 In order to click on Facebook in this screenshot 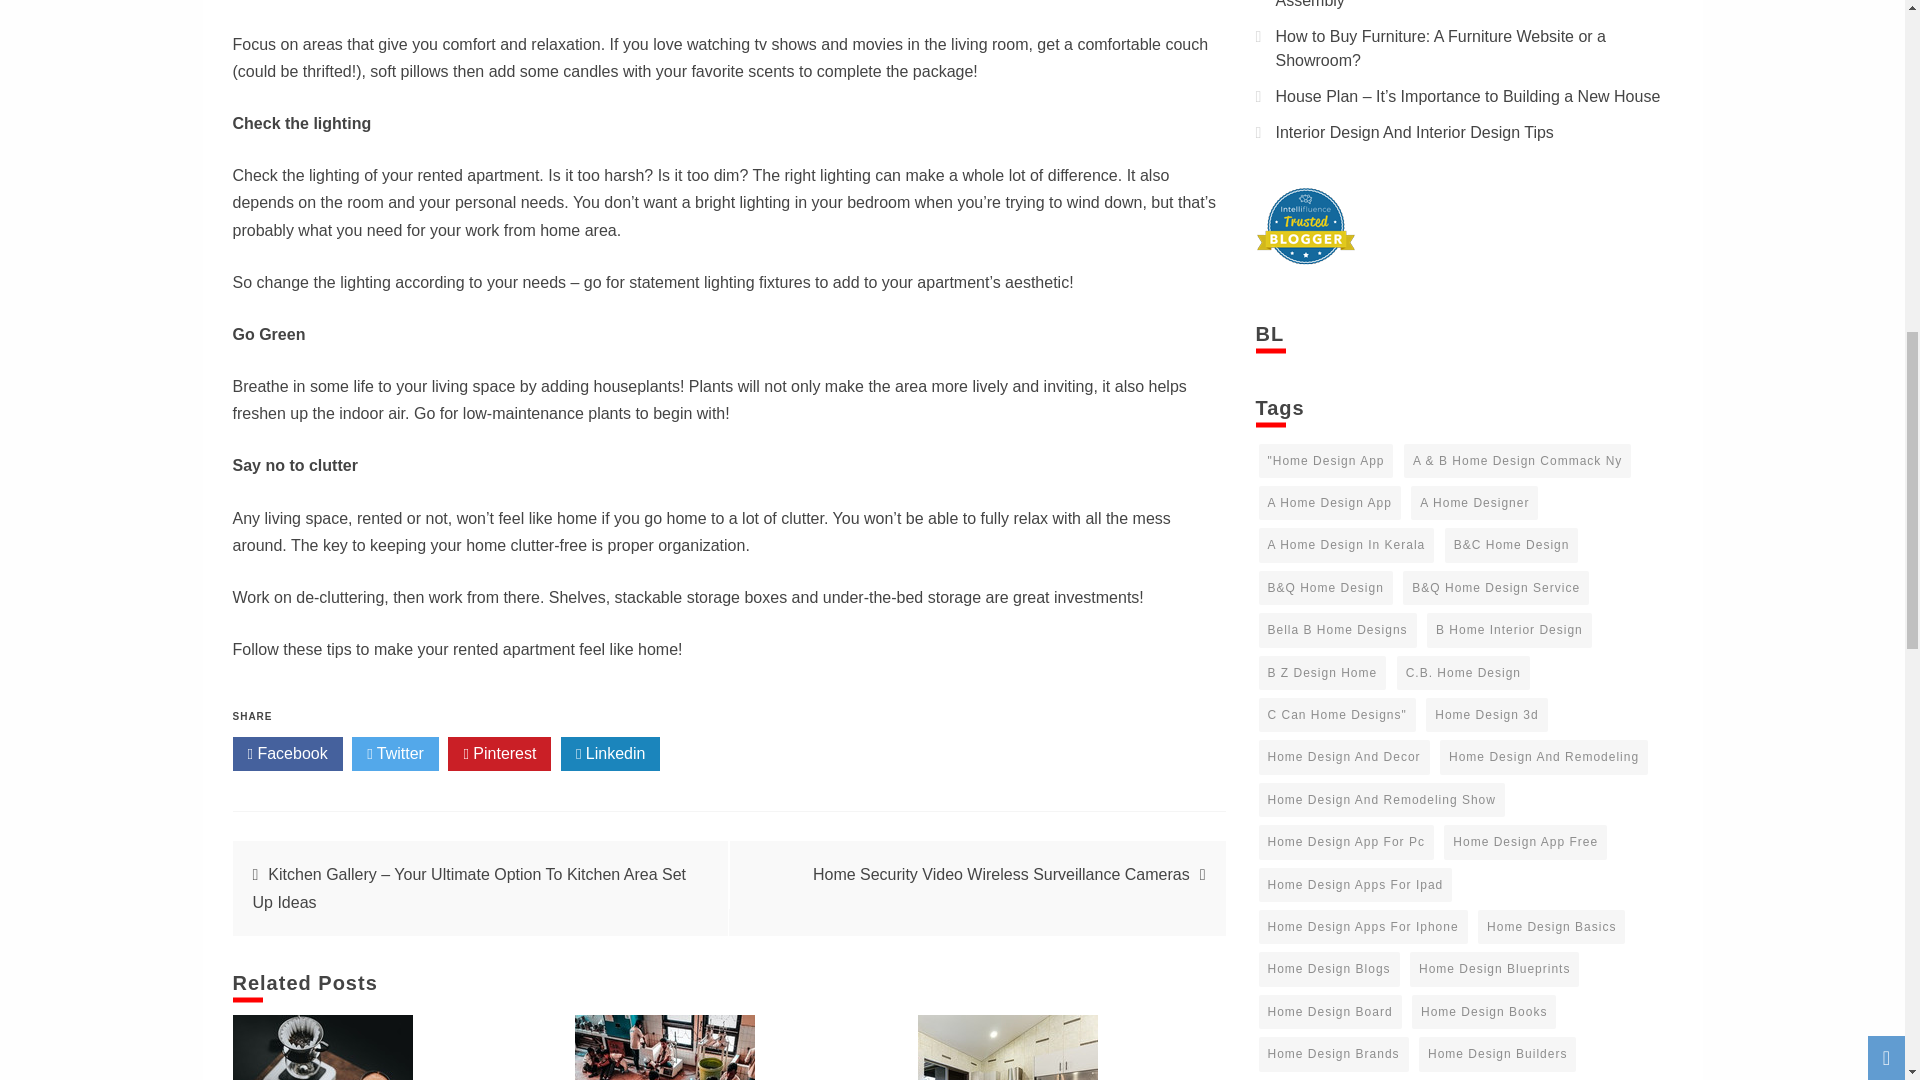, I will do `click(286, 754)`.